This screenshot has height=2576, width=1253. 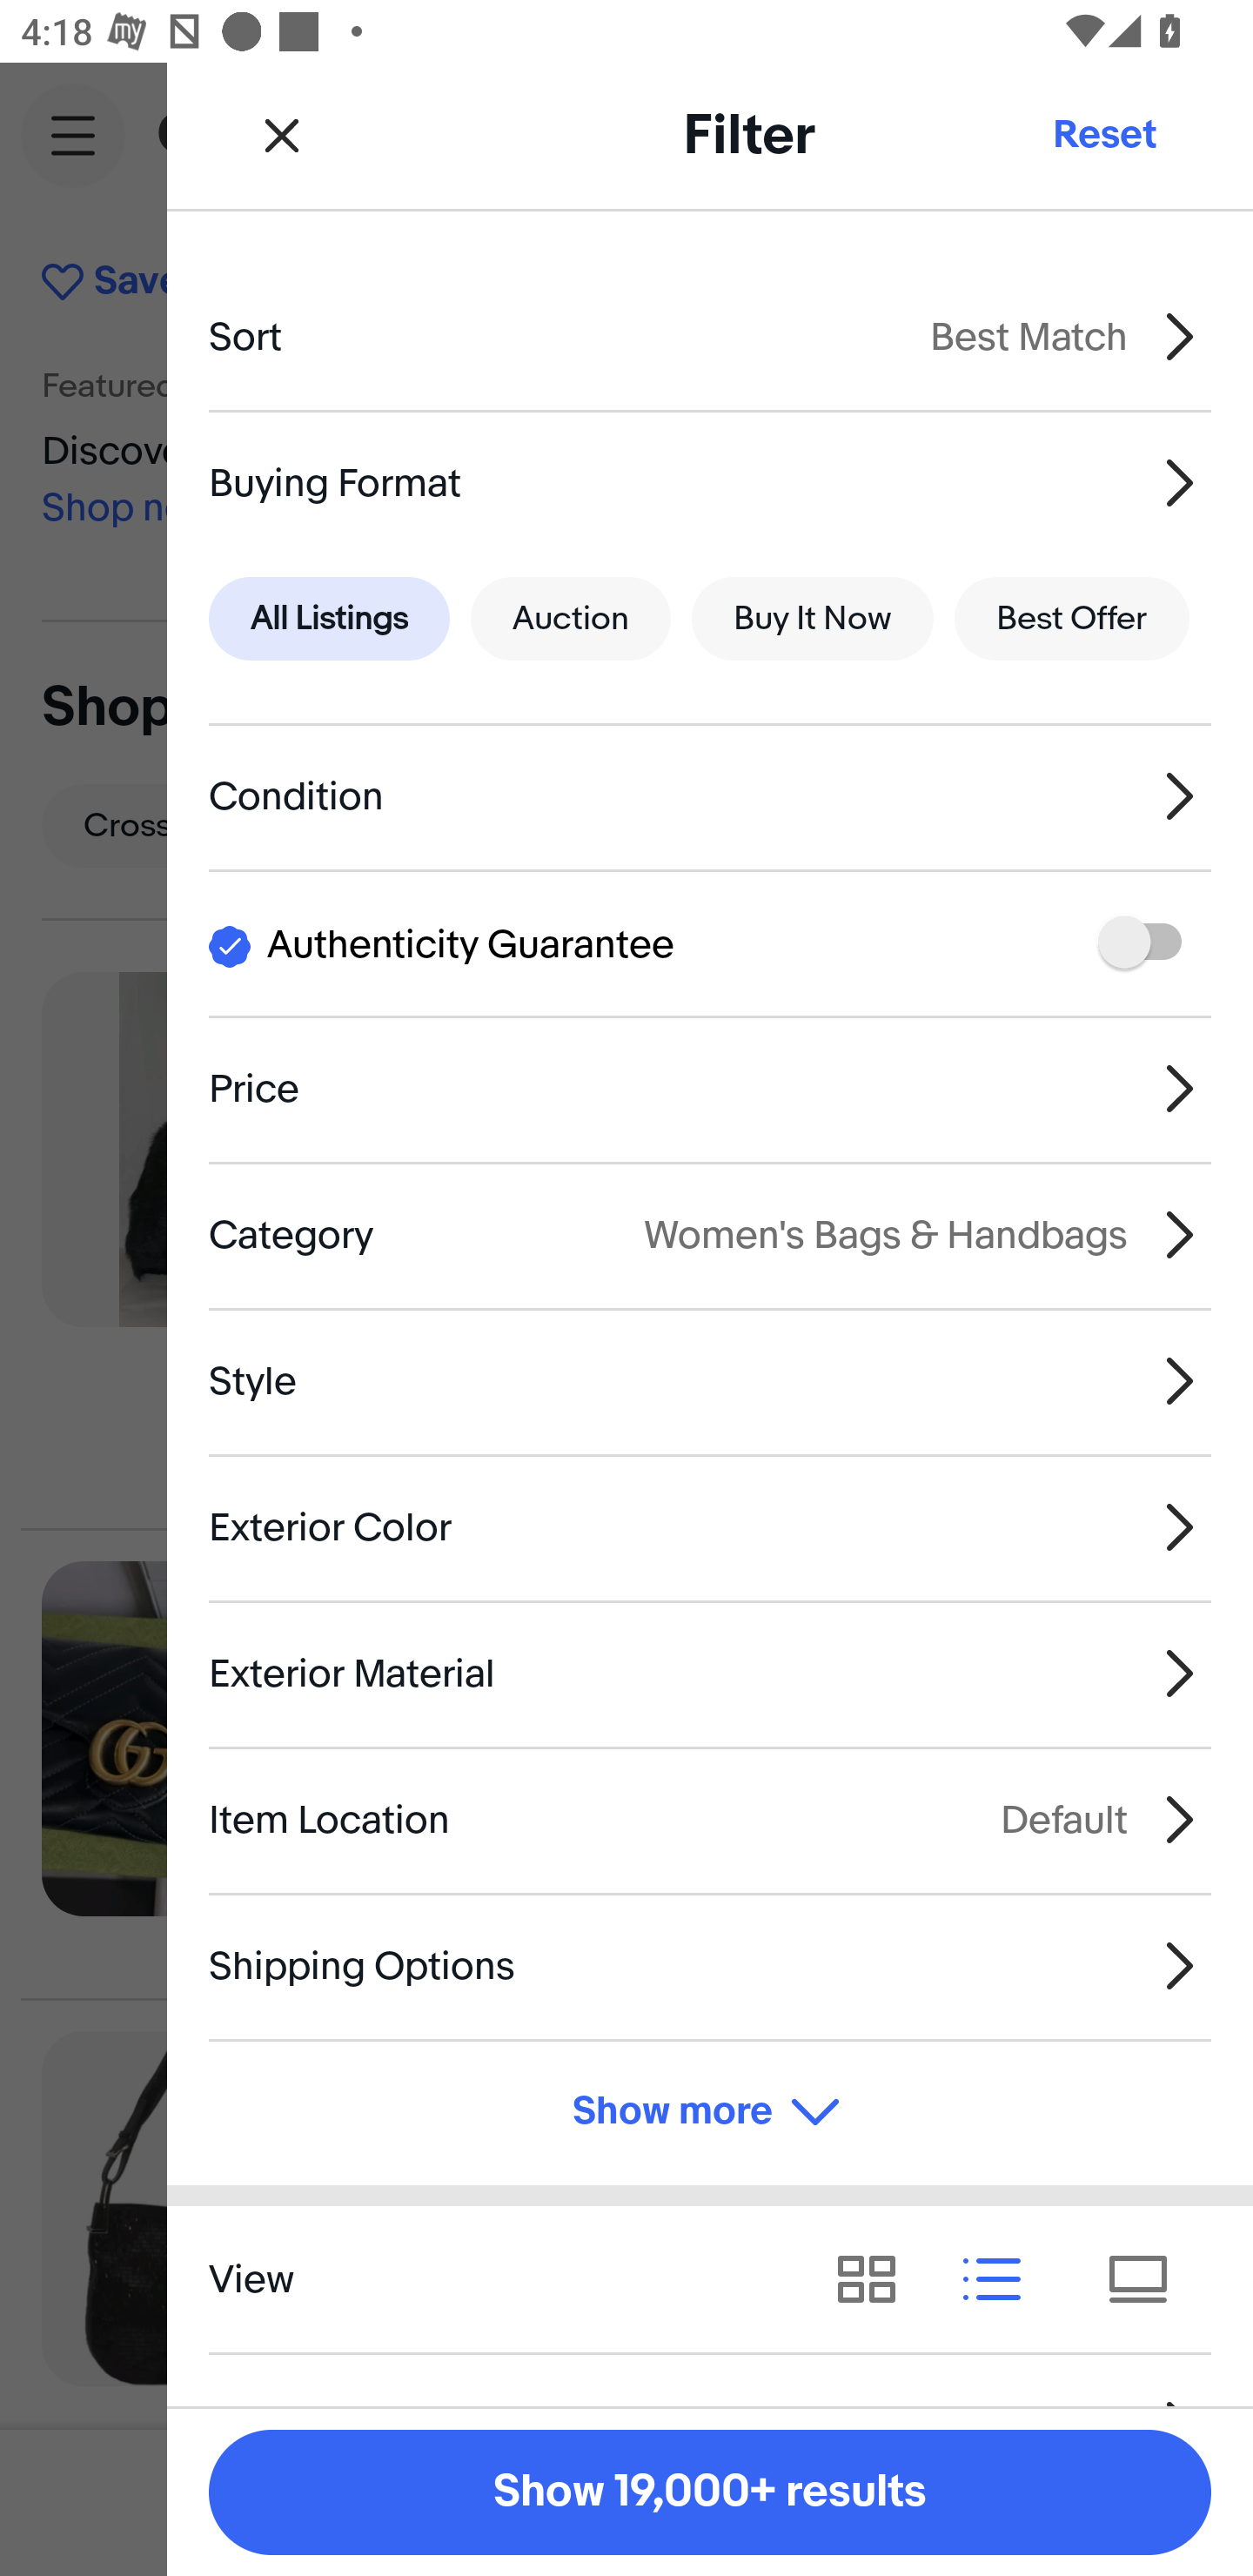 I want to click on Show 19,000+ results, so click(x=710, y=2492).